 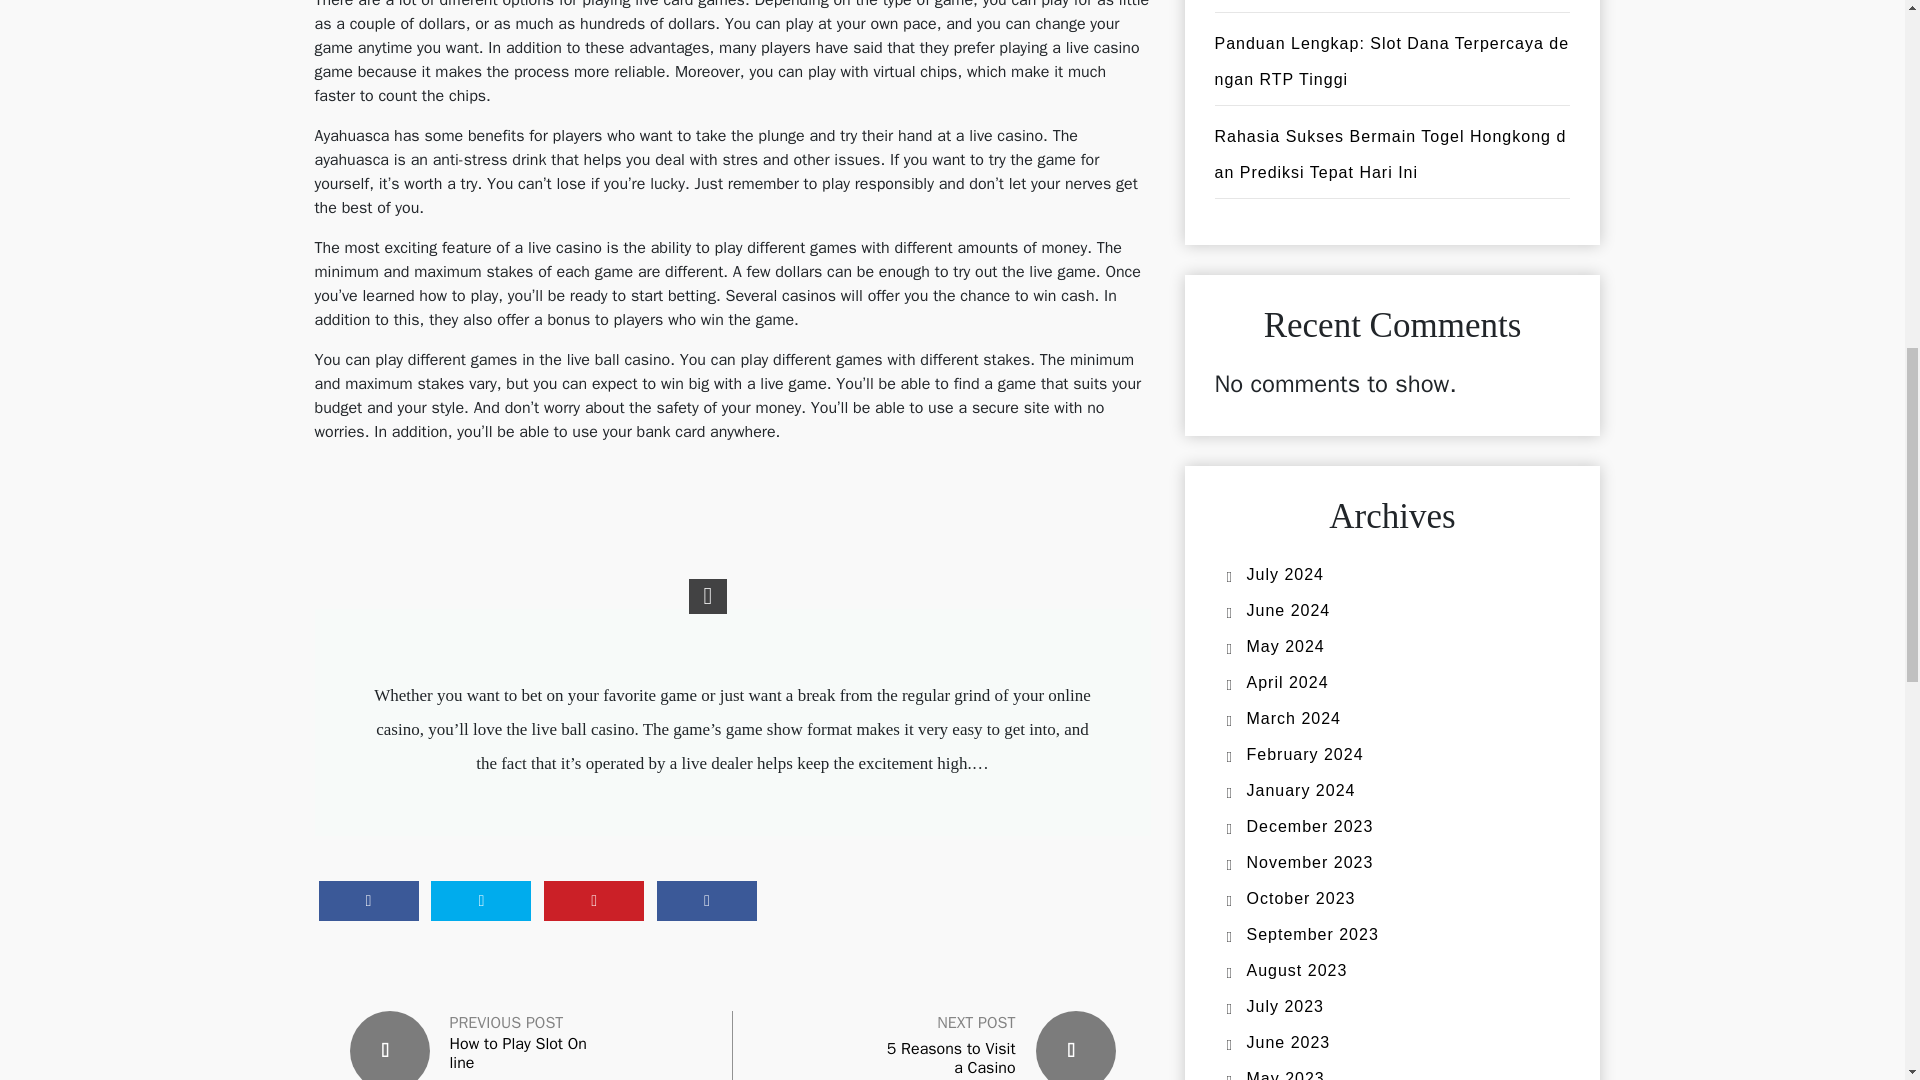 What do you see at coordinates (1300, 790) in the screenshot?
I see `January 2024` at bounding box center [1300, 790].